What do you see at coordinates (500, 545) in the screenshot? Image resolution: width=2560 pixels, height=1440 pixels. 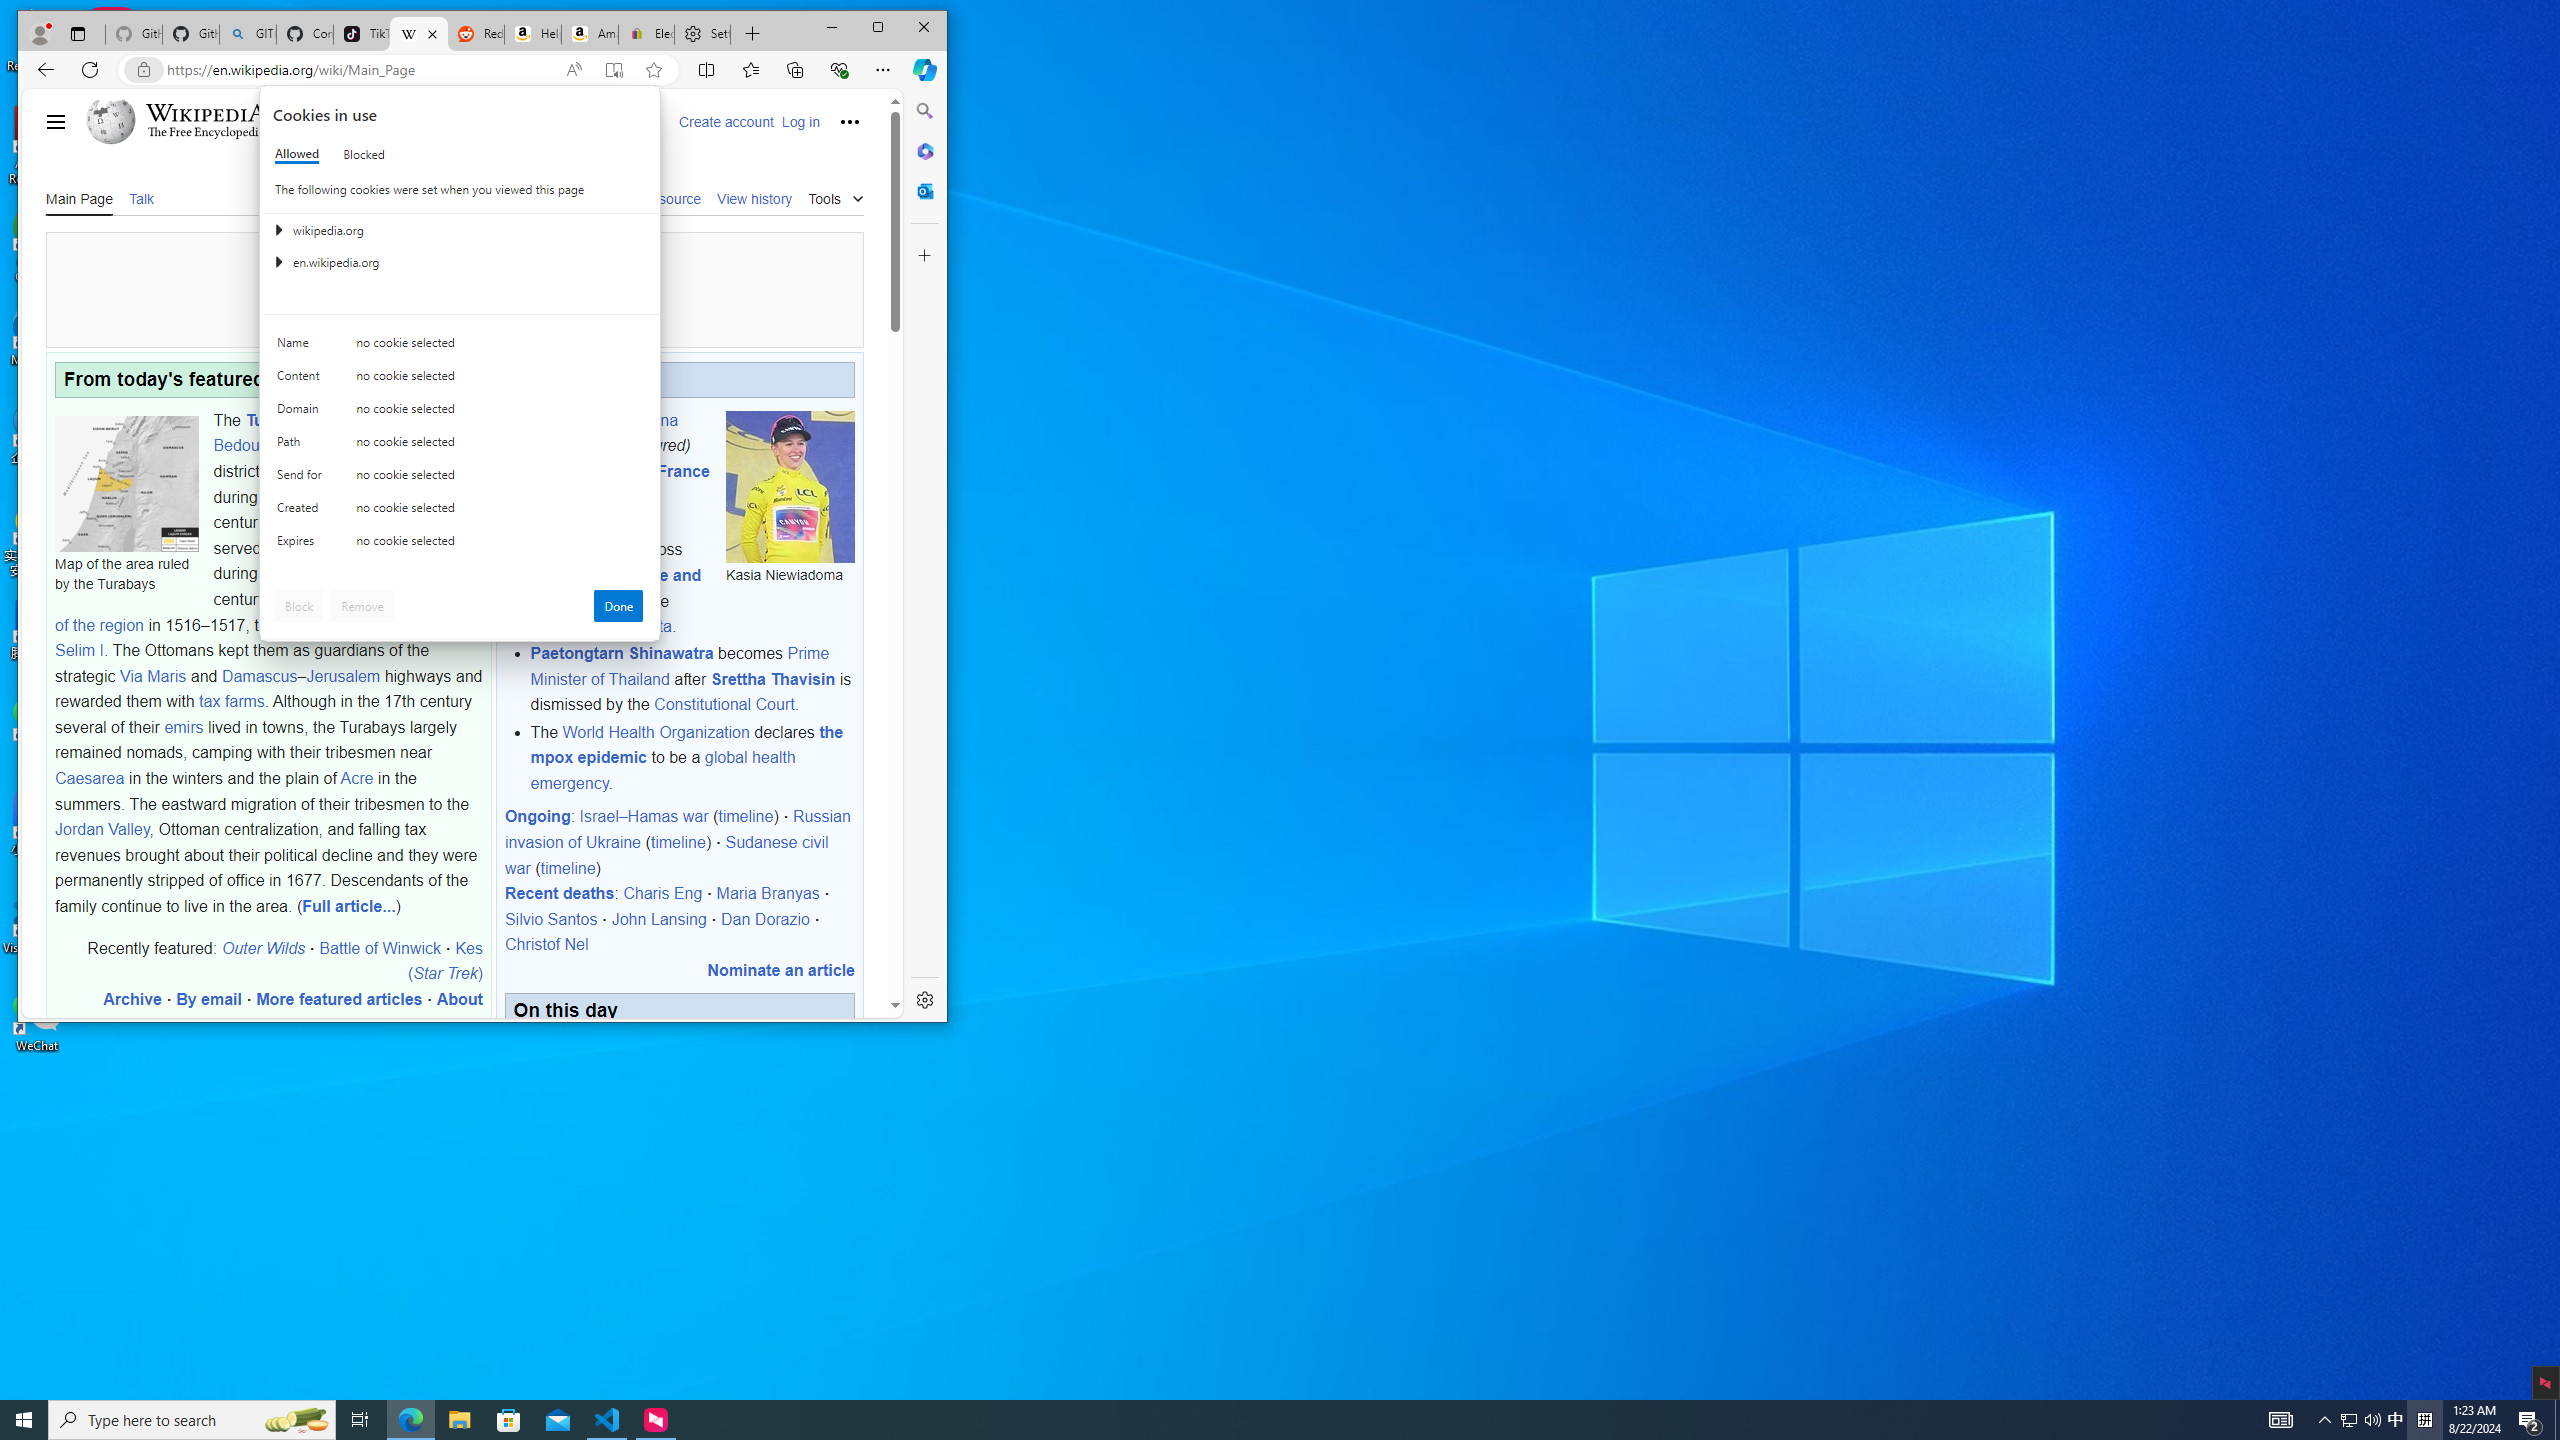 I see `no cookie selected` at bounding box center [500, 545].